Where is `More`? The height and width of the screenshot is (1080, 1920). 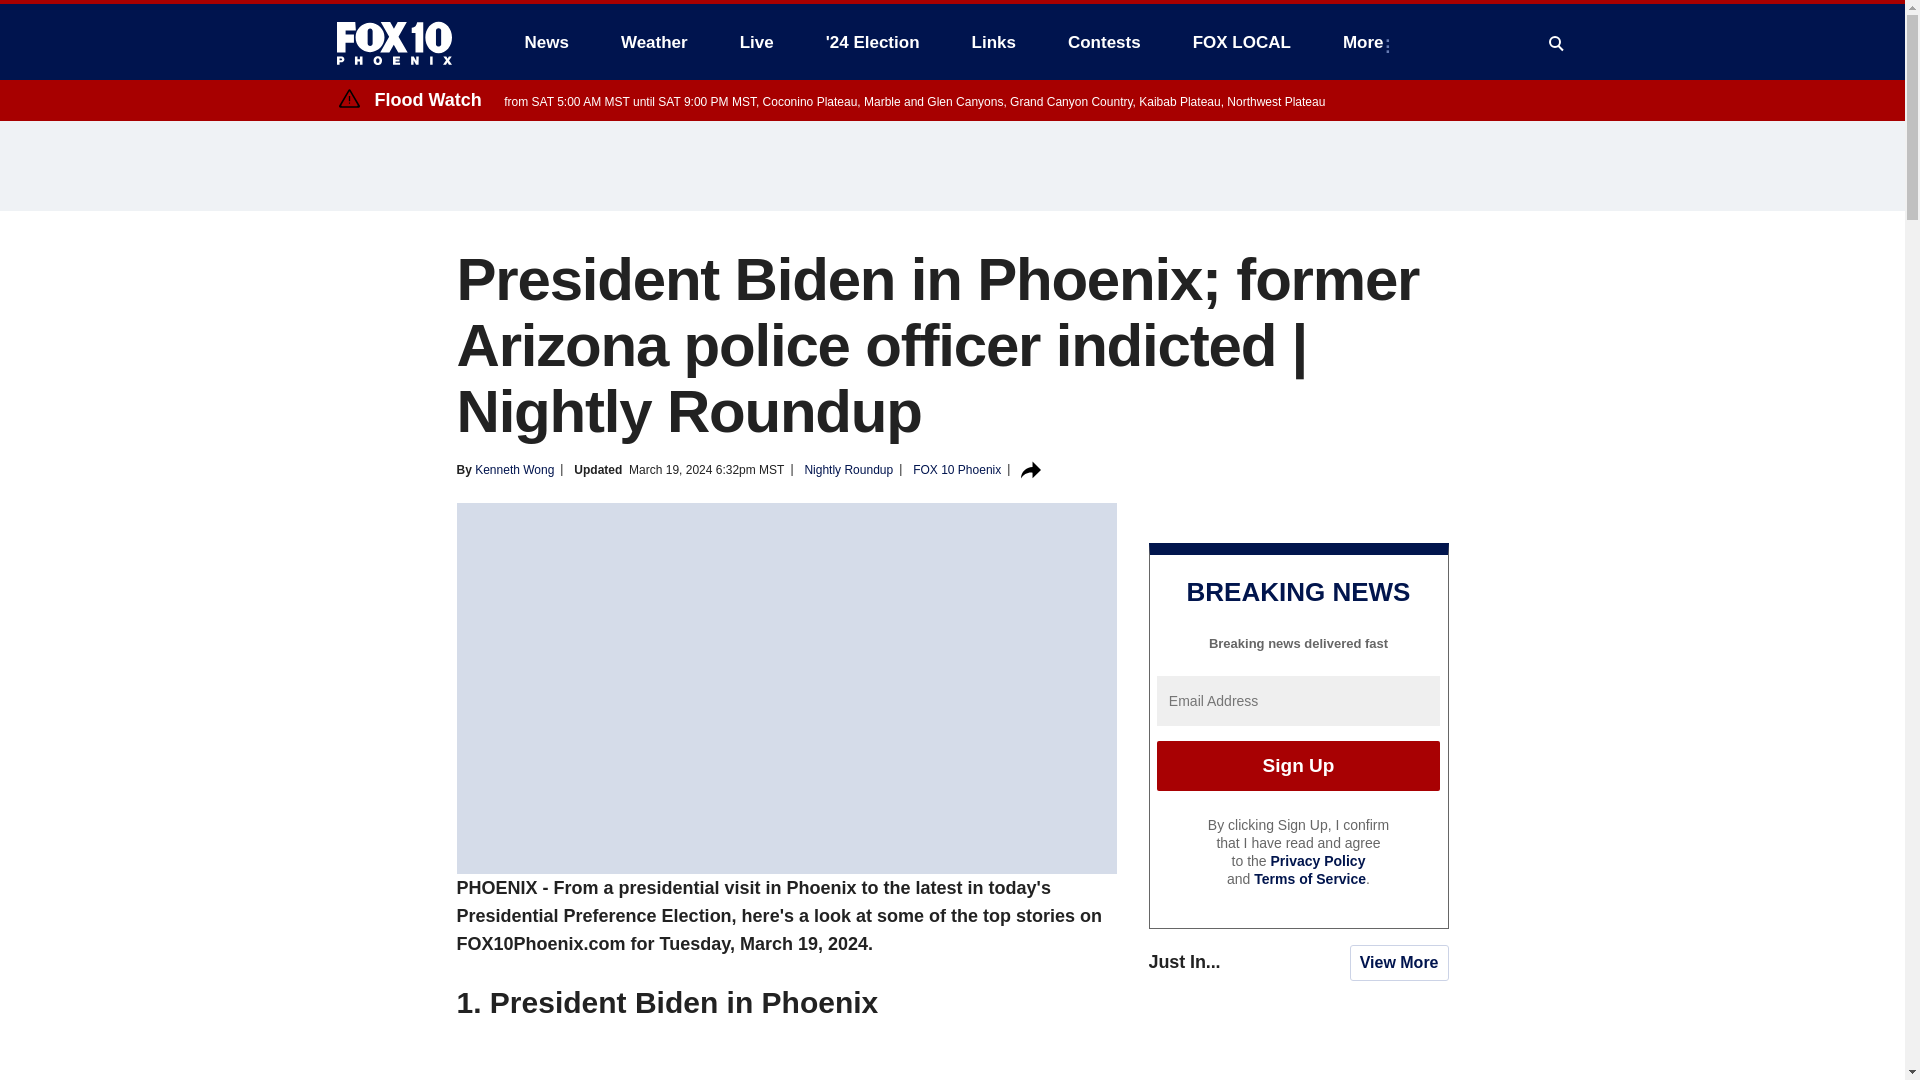 More is located at coordinates (1366, 42).